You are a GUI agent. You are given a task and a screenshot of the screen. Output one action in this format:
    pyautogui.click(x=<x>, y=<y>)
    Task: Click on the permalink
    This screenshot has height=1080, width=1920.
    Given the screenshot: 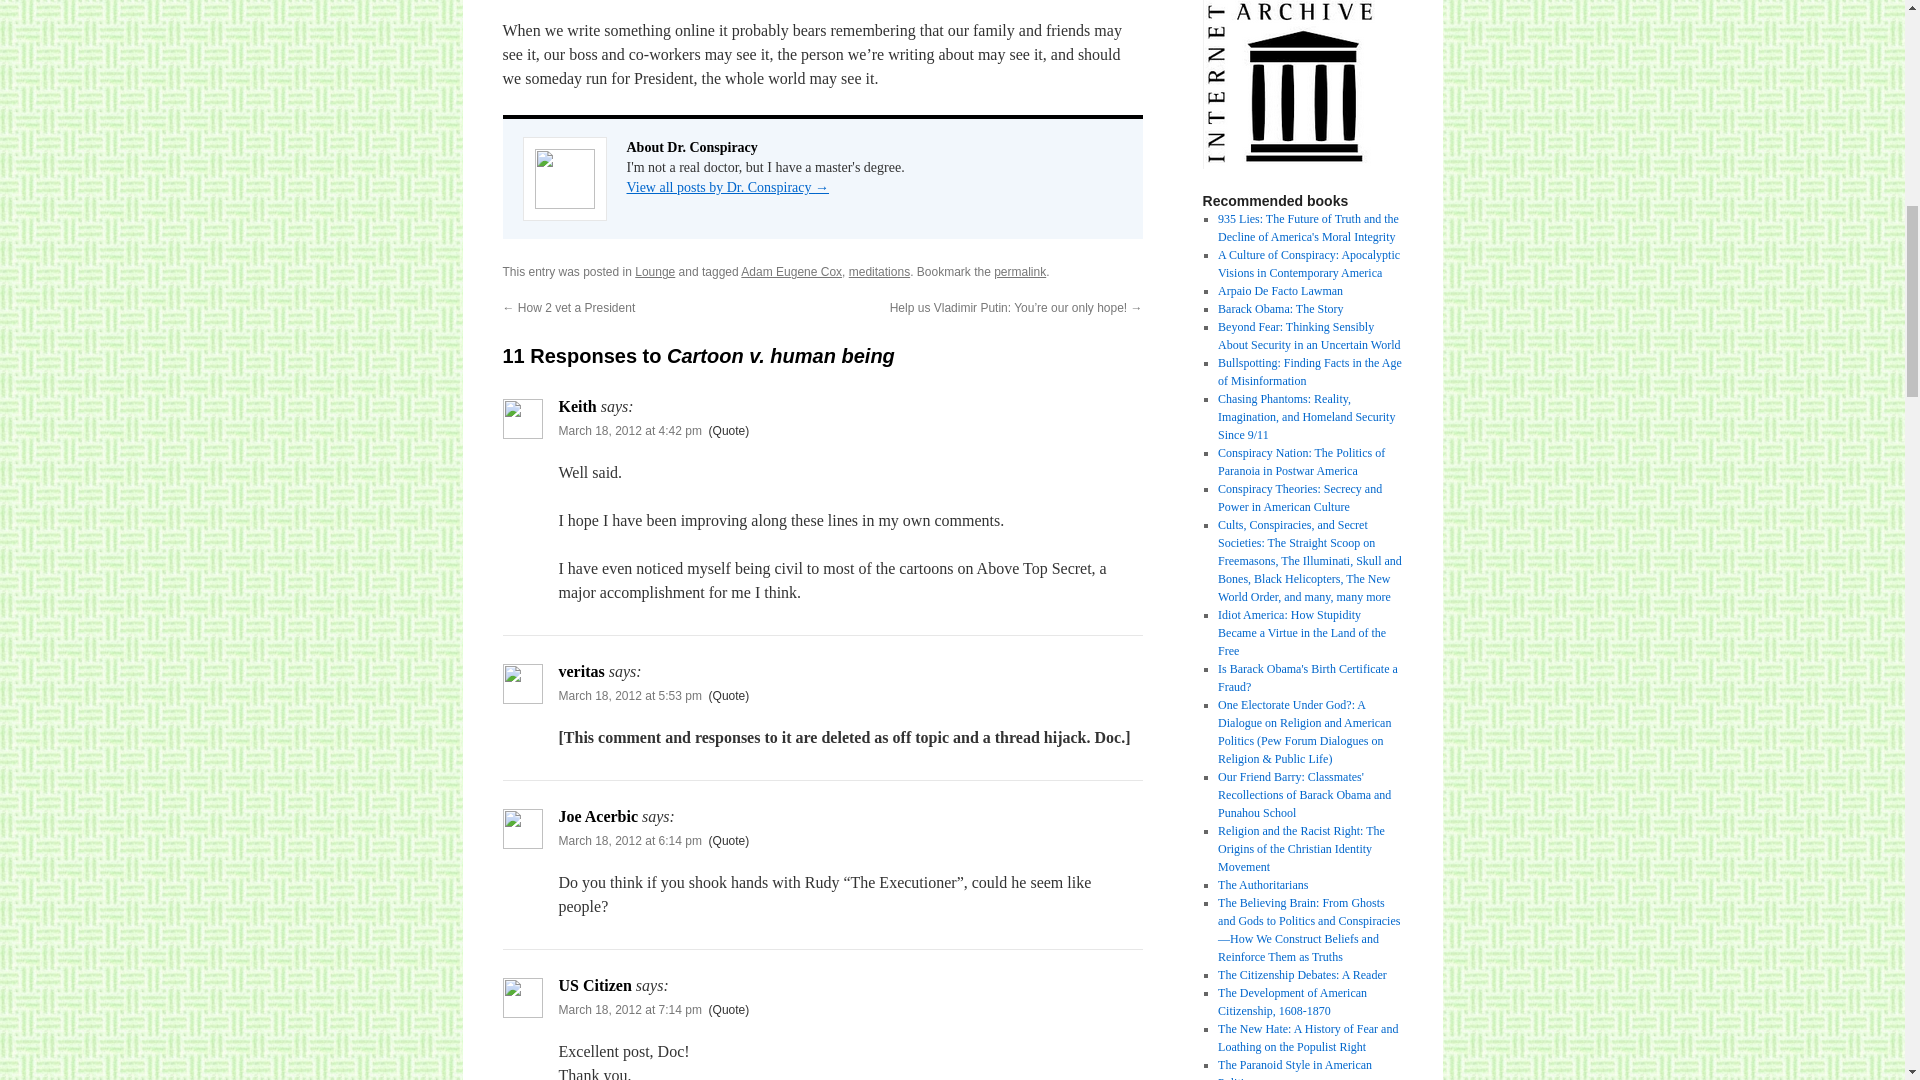 What is the action you would take?
    pyautogui.click(x=1020, y=271)
    